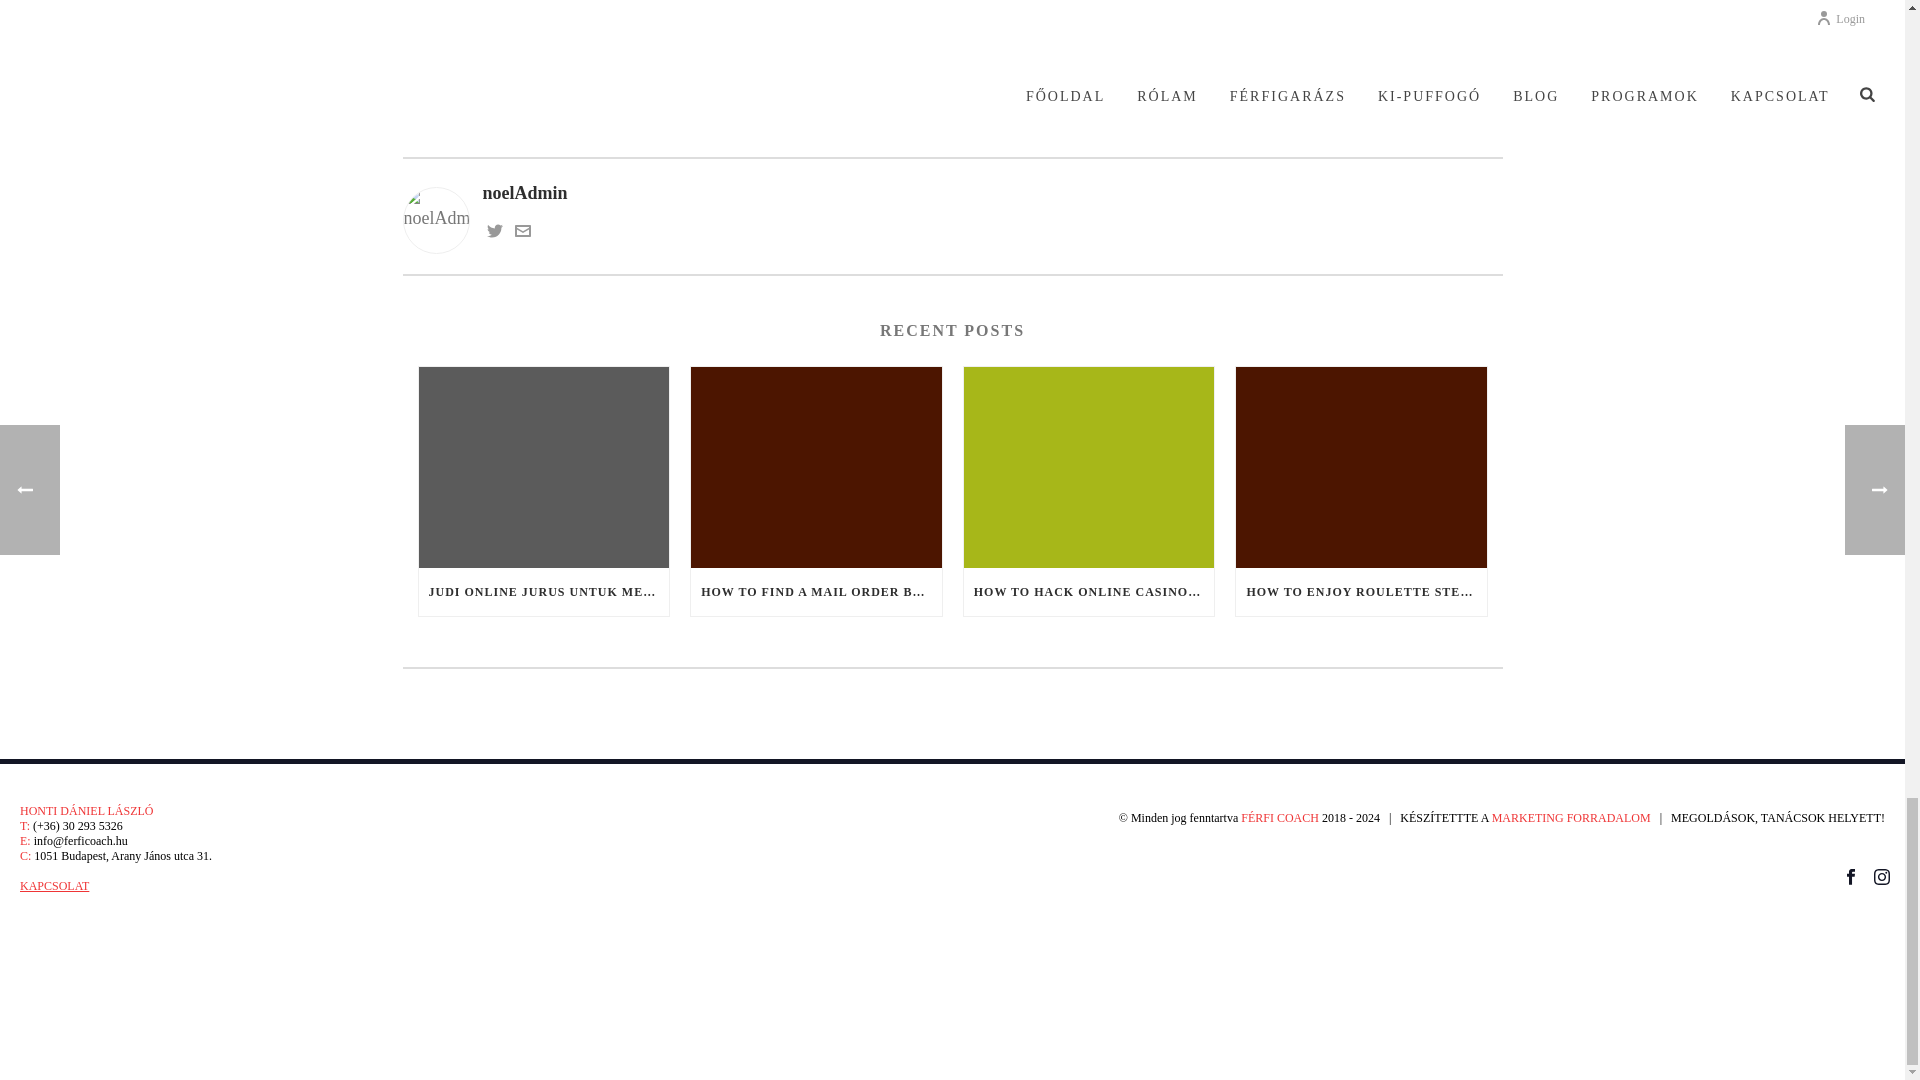 The height and width of the screenshot is (1080, 1920). What do you see at coordinates (1361, 468) in the screenshot?
I see `How To Enjoy Roulette Step-by-step Manual To Roulette Rule` at bounding box center [1361, 468].